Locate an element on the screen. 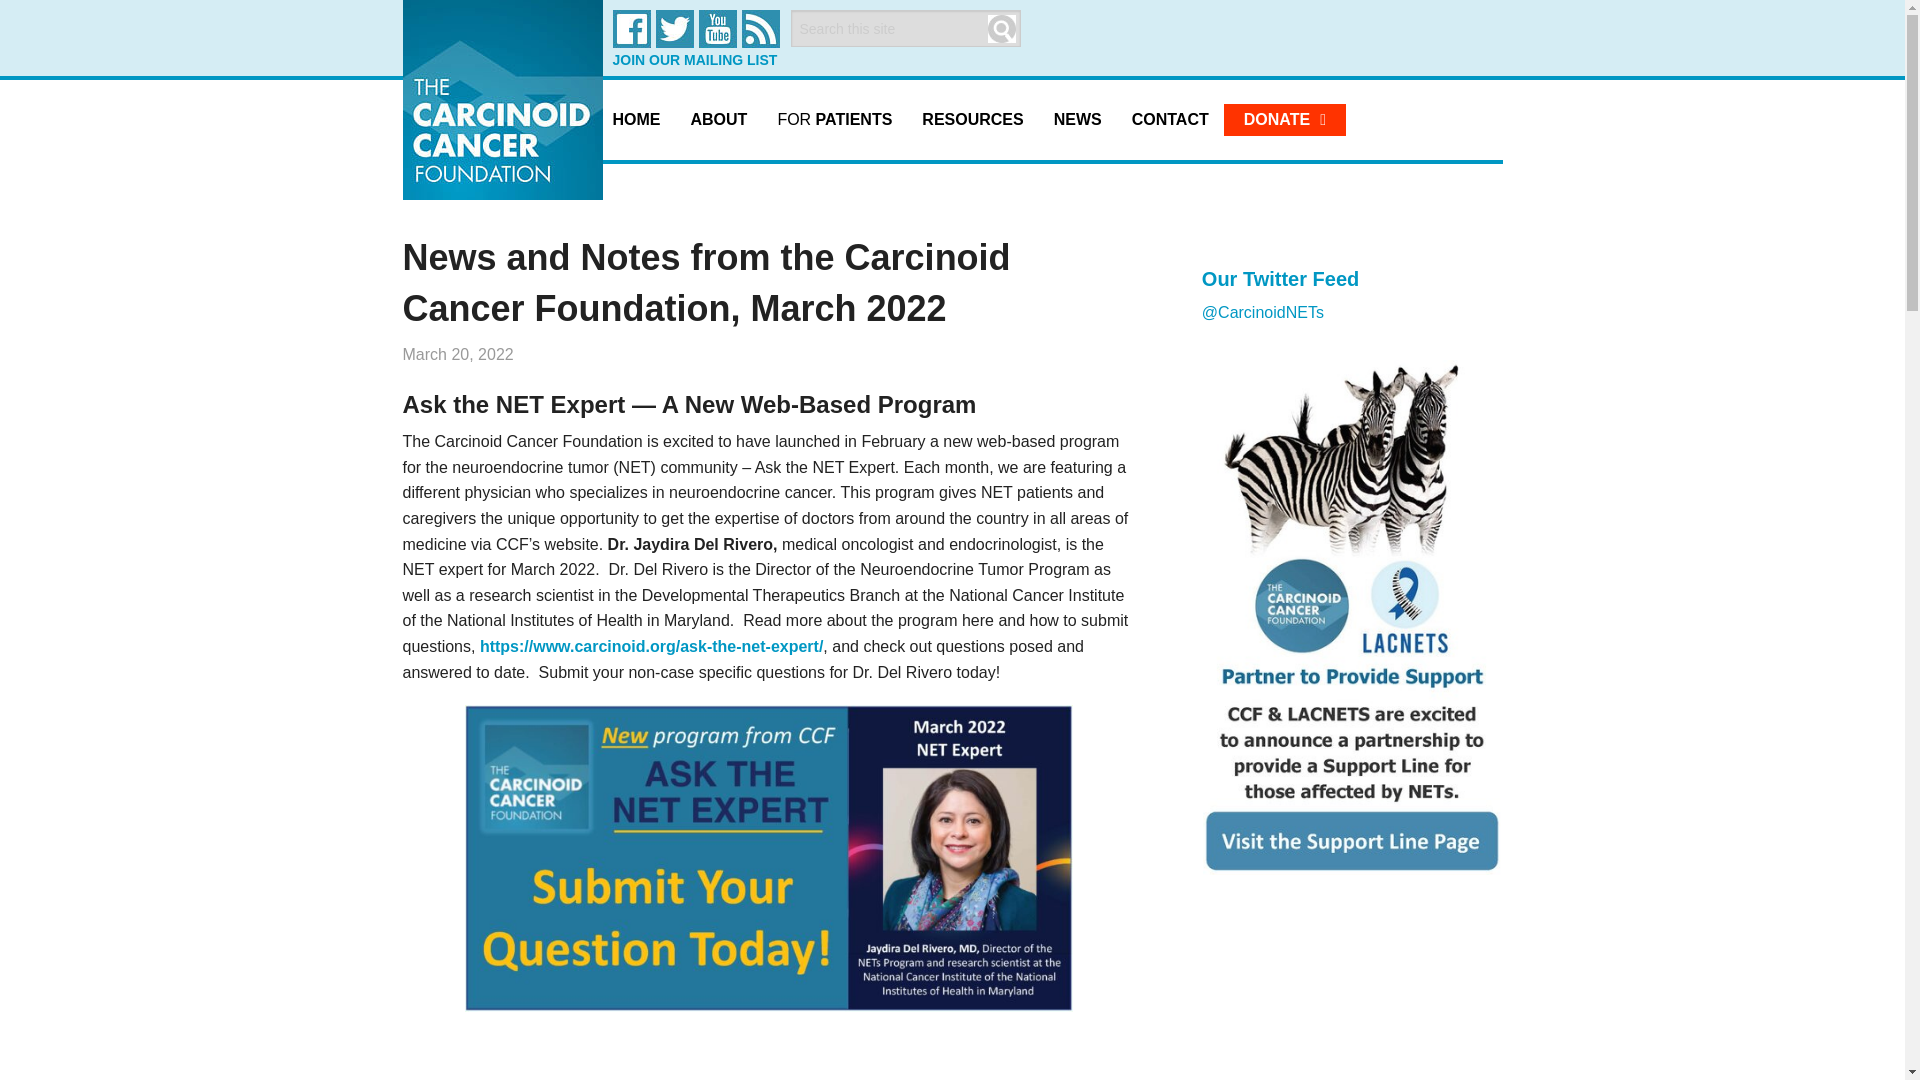 This screenshot has width=1920, height=1080. BOARD MEMBERS is located at coordinates (716, 328).